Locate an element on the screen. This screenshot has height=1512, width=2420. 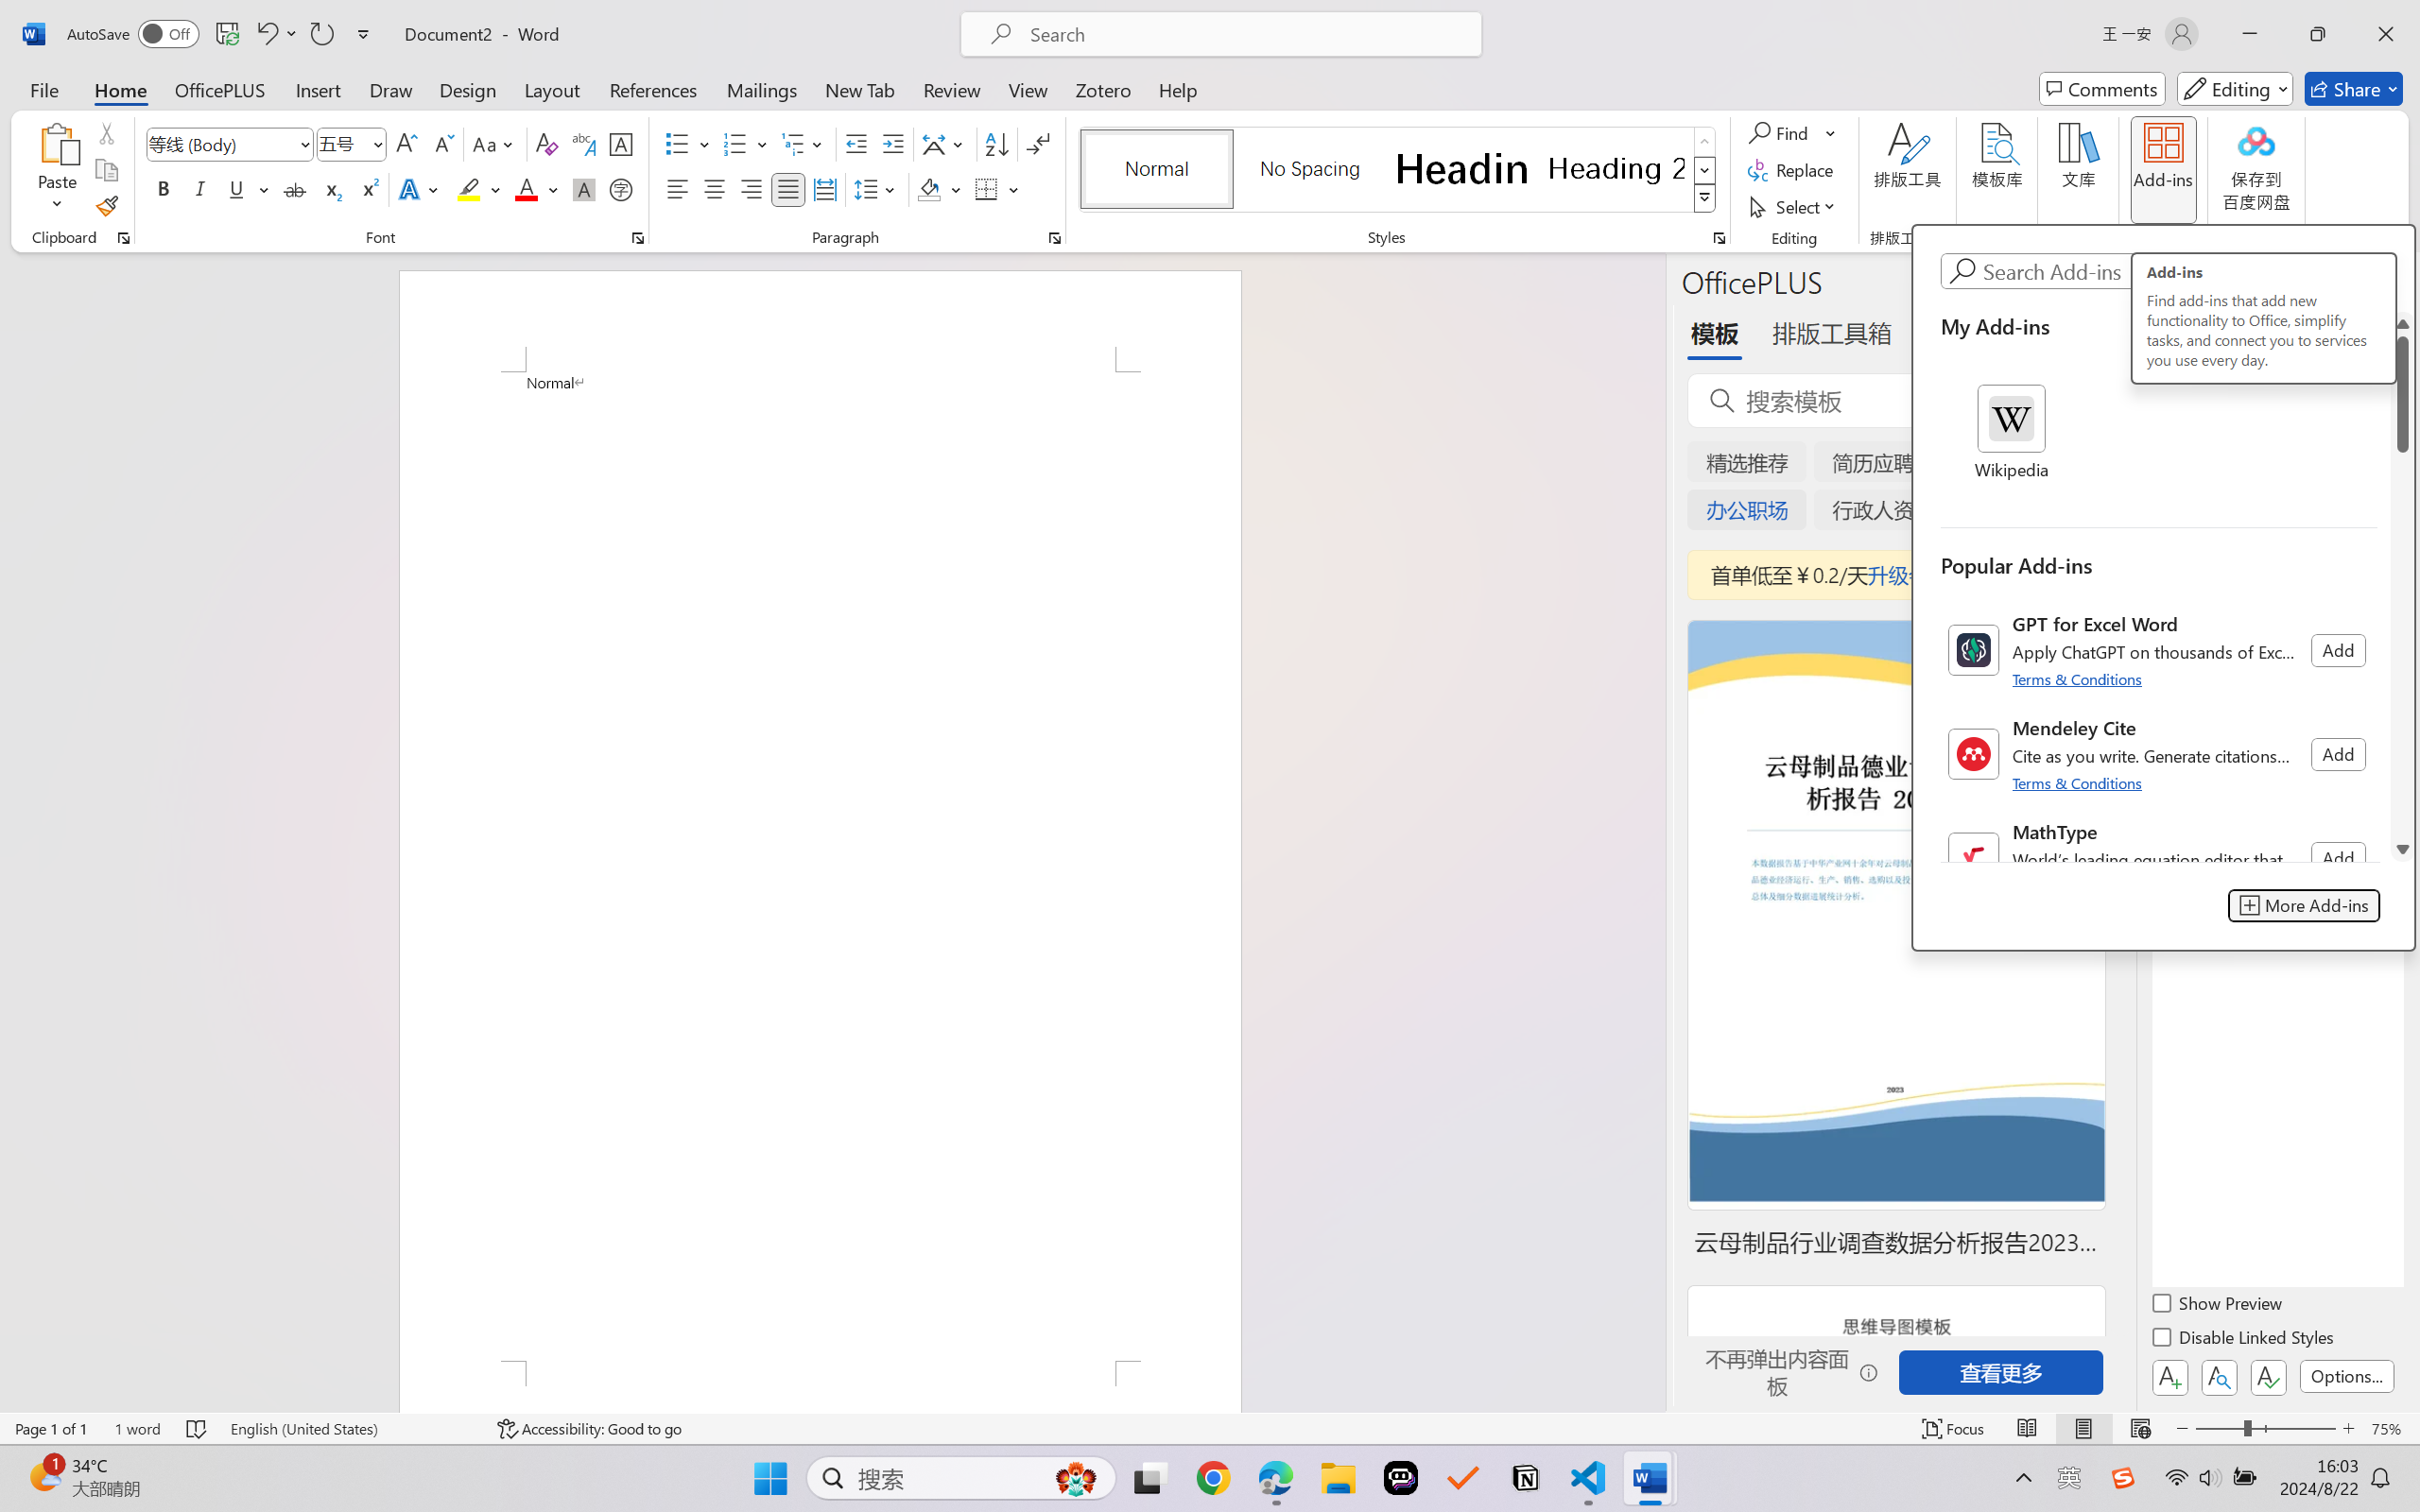
Subscript is located at coordinates (331, 189).